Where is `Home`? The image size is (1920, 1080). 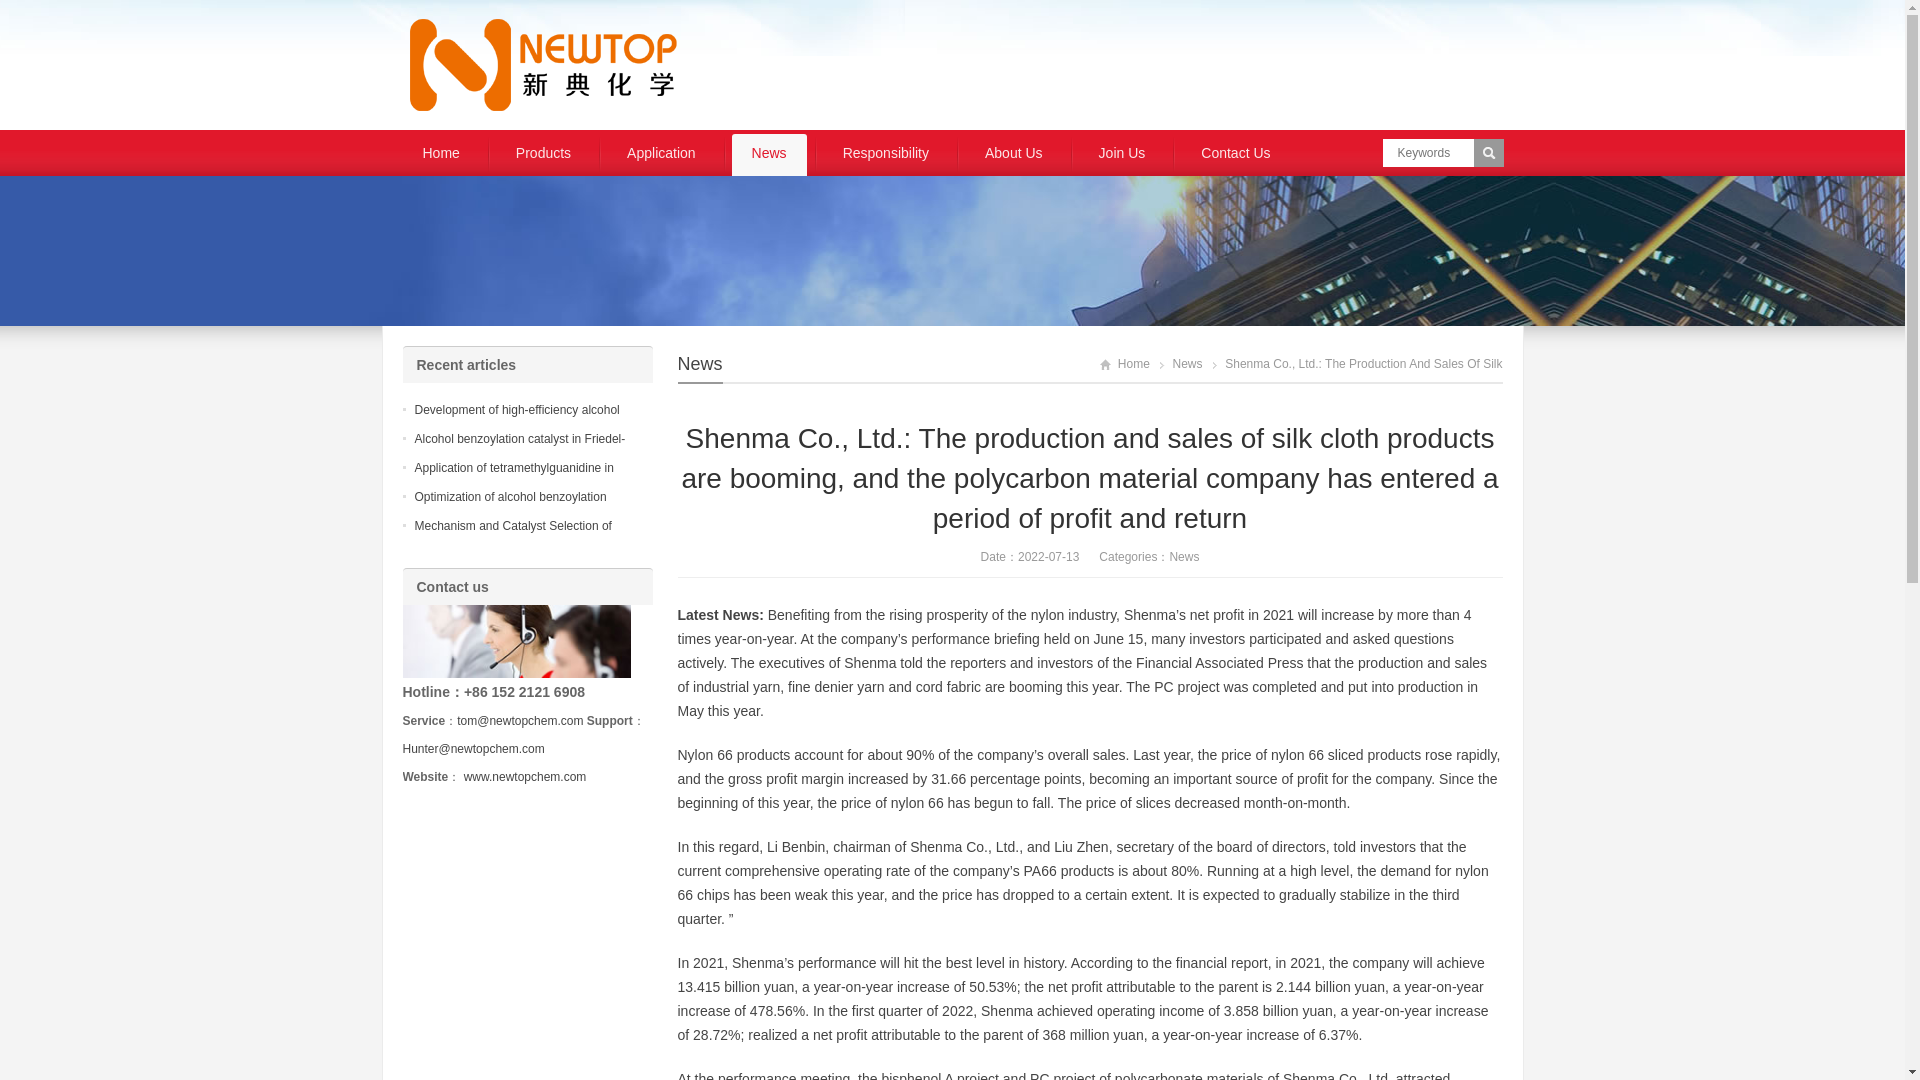 Home is located at coordinates (1125, 364).